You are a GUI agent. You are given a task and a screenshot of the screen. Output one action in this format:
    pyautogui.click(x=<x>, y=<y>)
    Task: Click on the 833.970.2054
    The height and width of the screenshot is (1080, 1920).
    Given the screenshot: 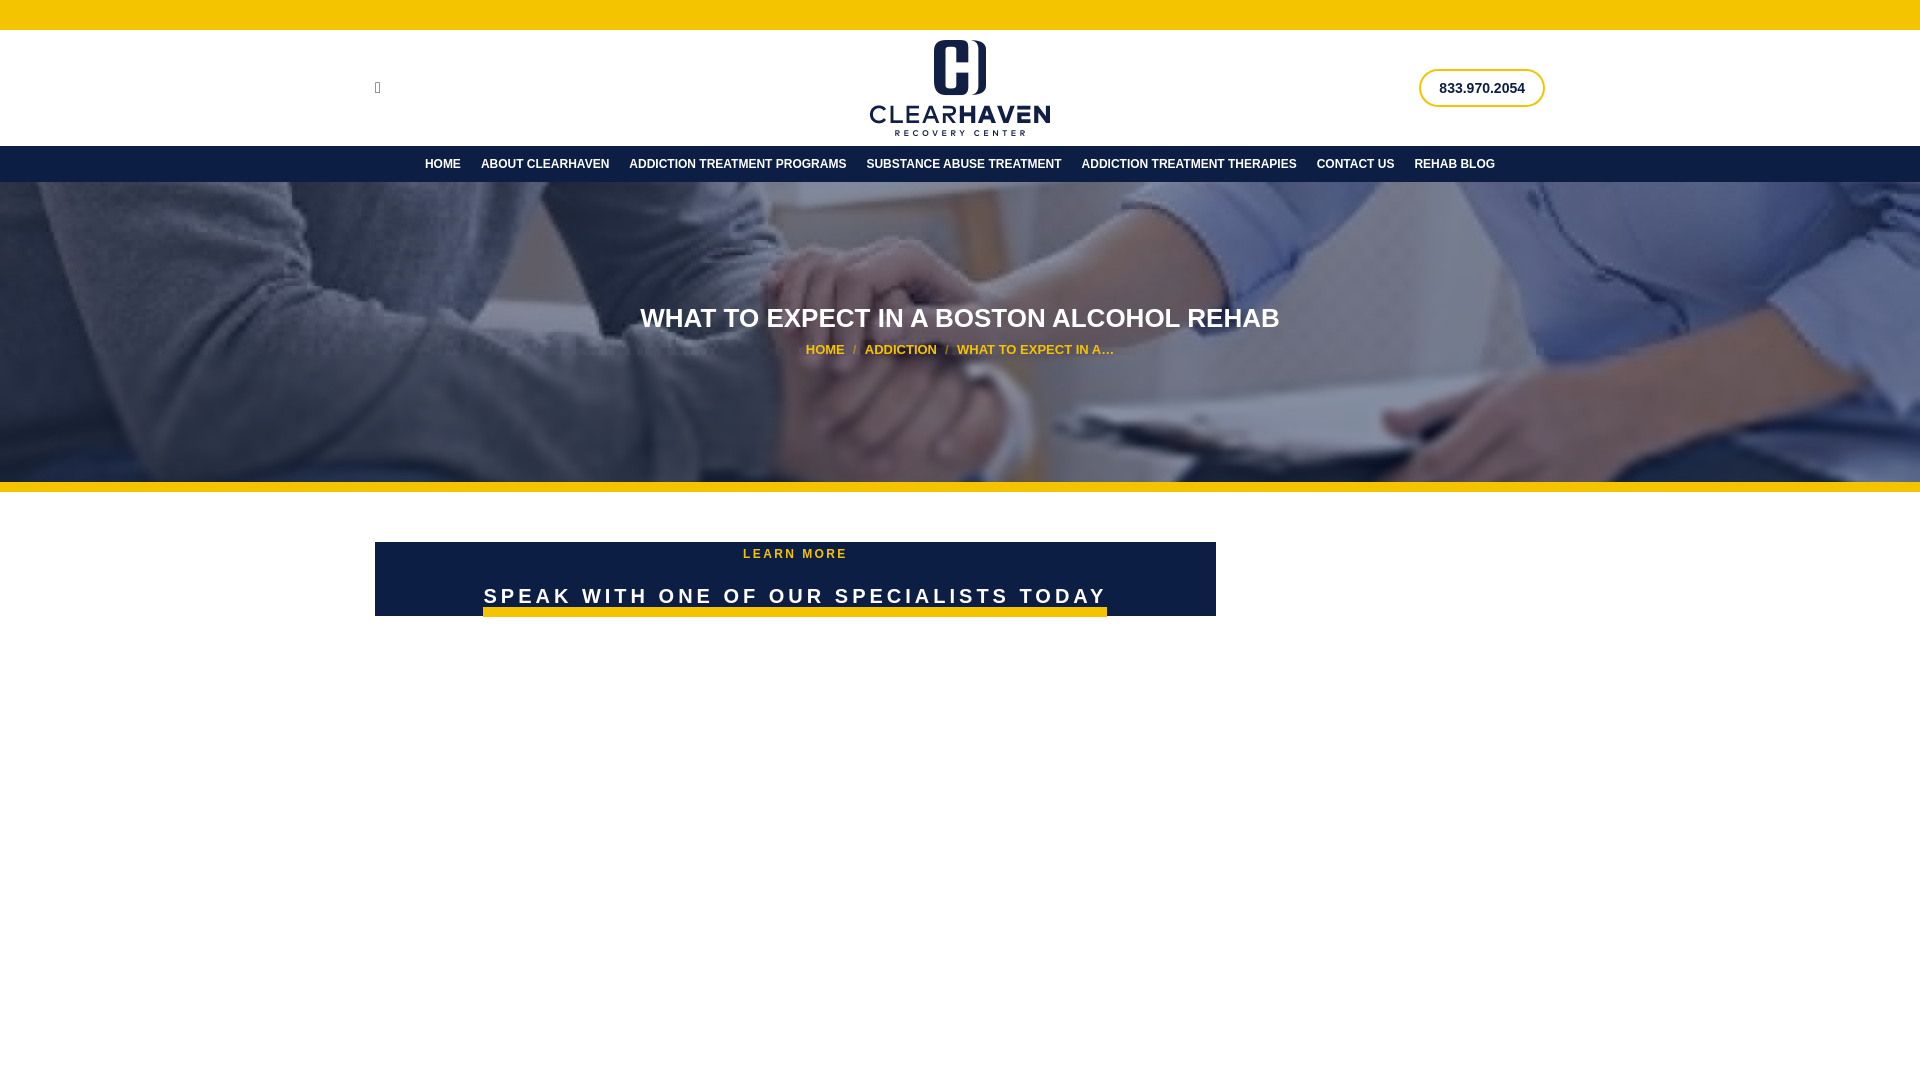 What is the action you would take?
    pyautogui.click(x=1482, y=88)
    